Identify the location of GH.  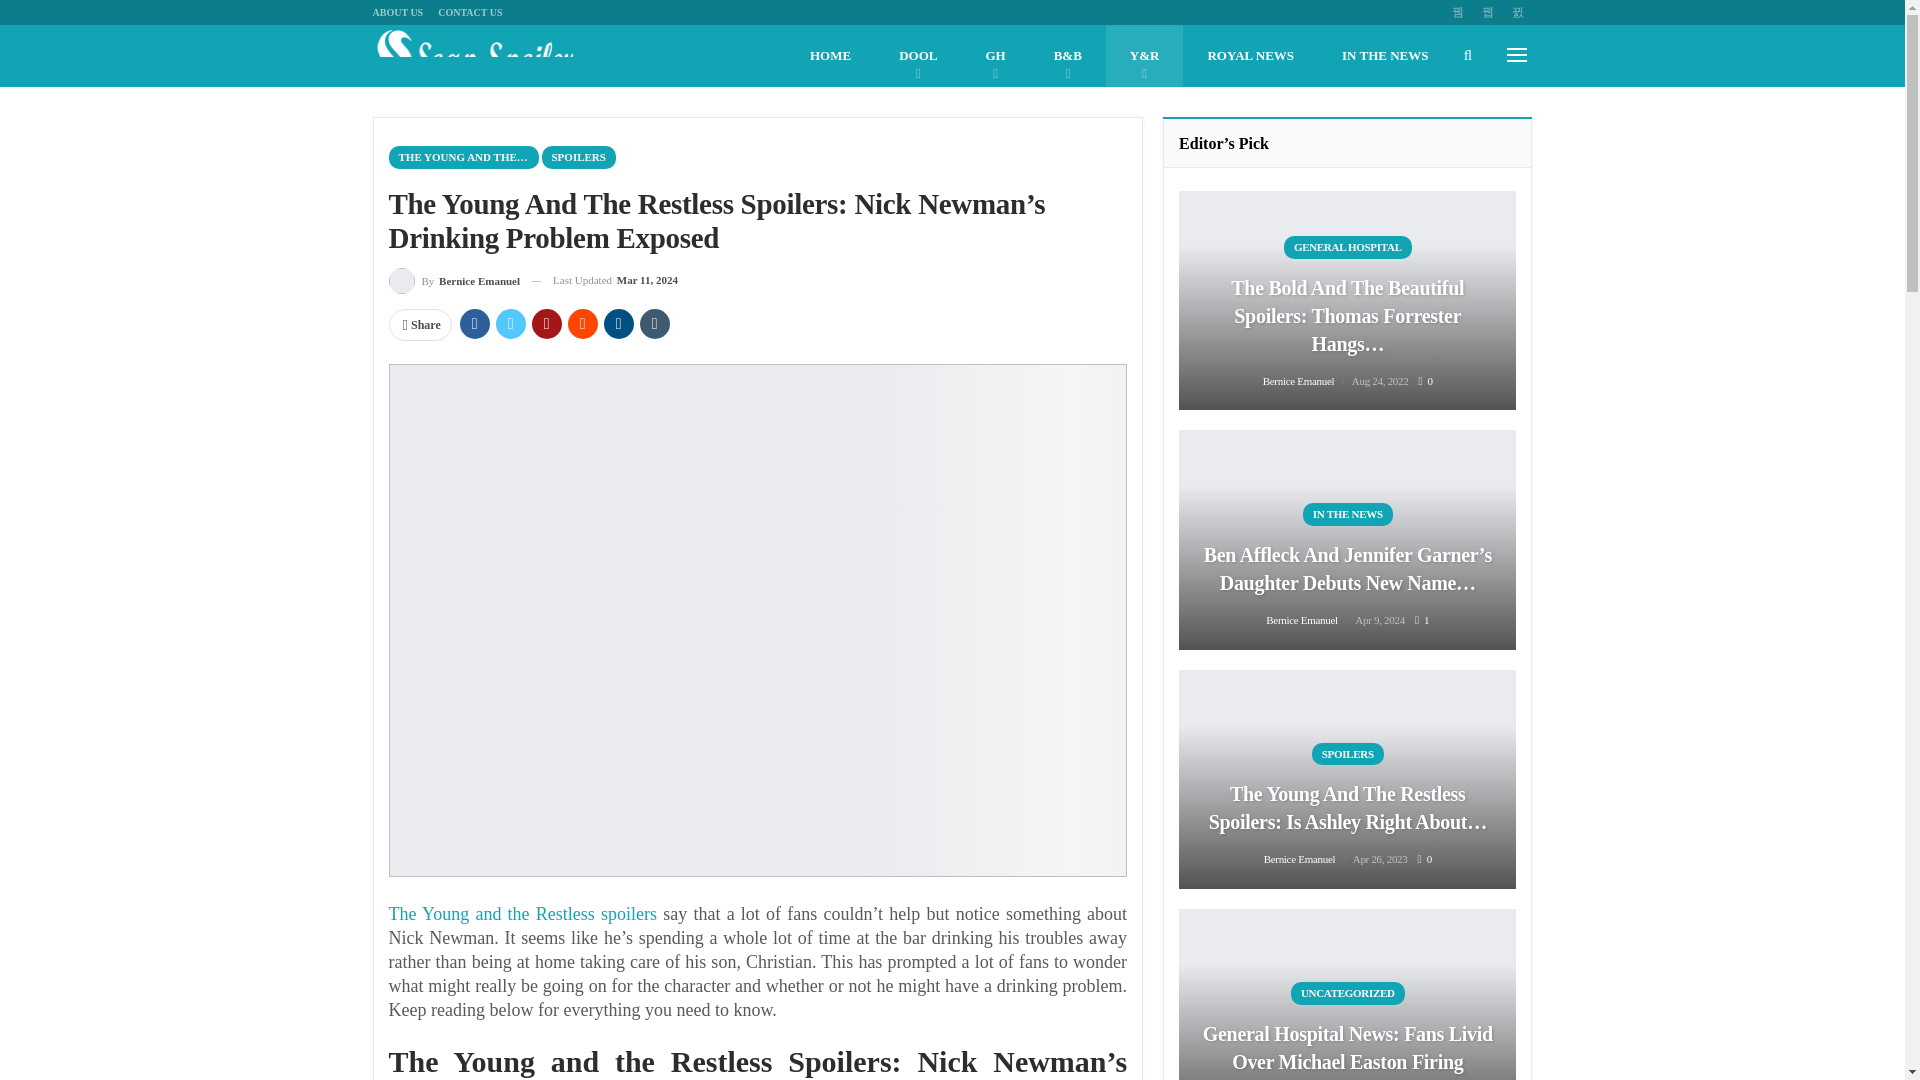
(995, 56).